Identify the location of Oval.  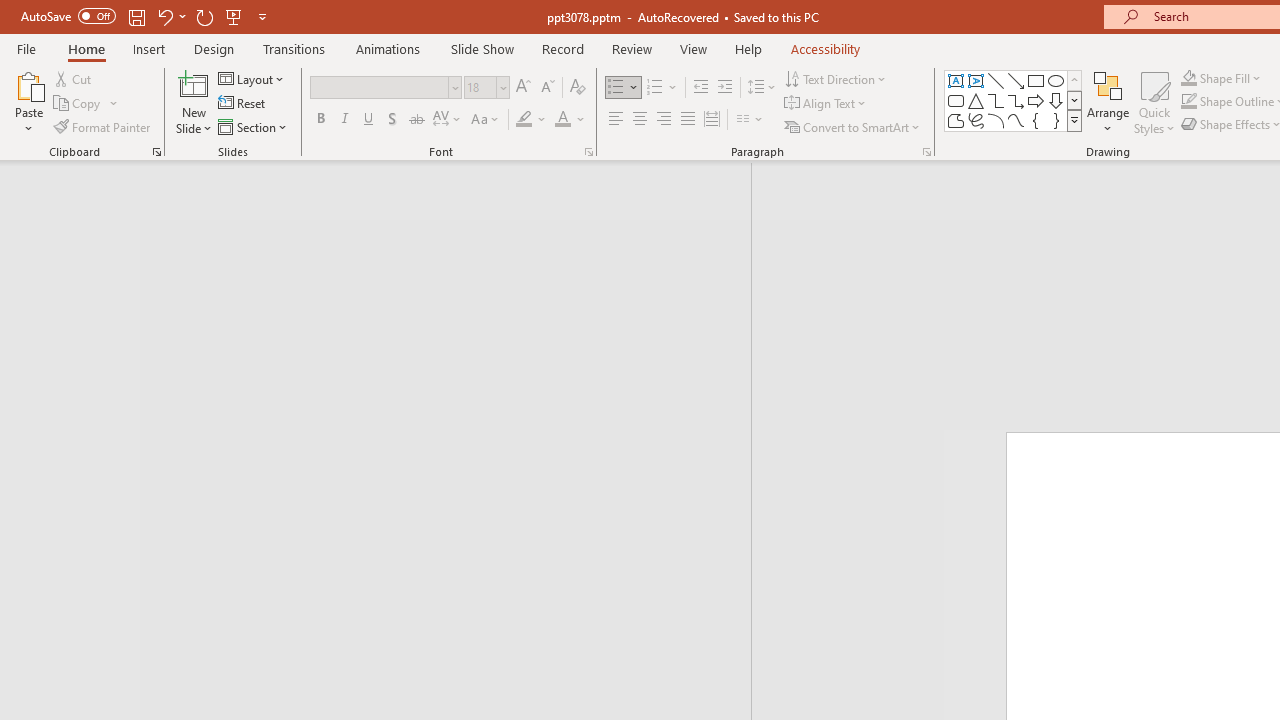
(1056, 80).